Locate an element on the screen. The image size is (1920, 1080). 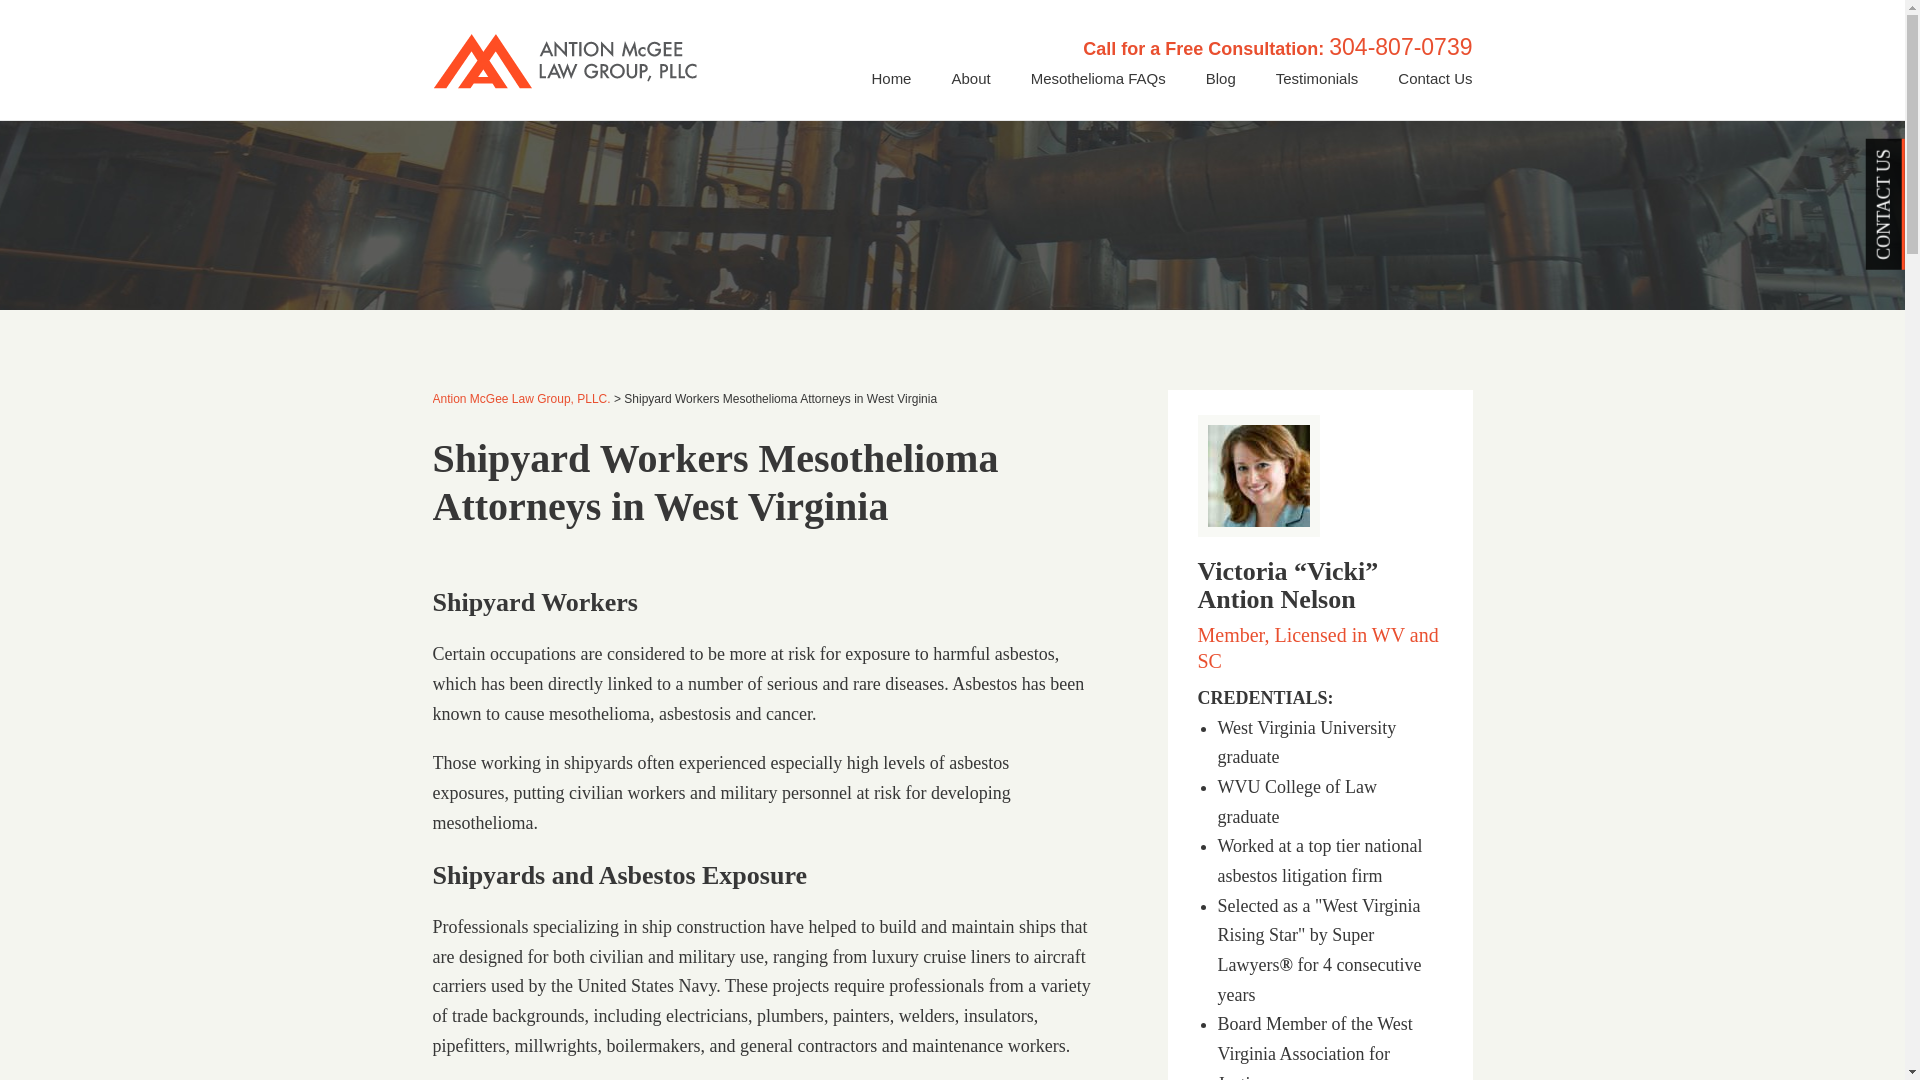
About is located at coordinates (970, 78).